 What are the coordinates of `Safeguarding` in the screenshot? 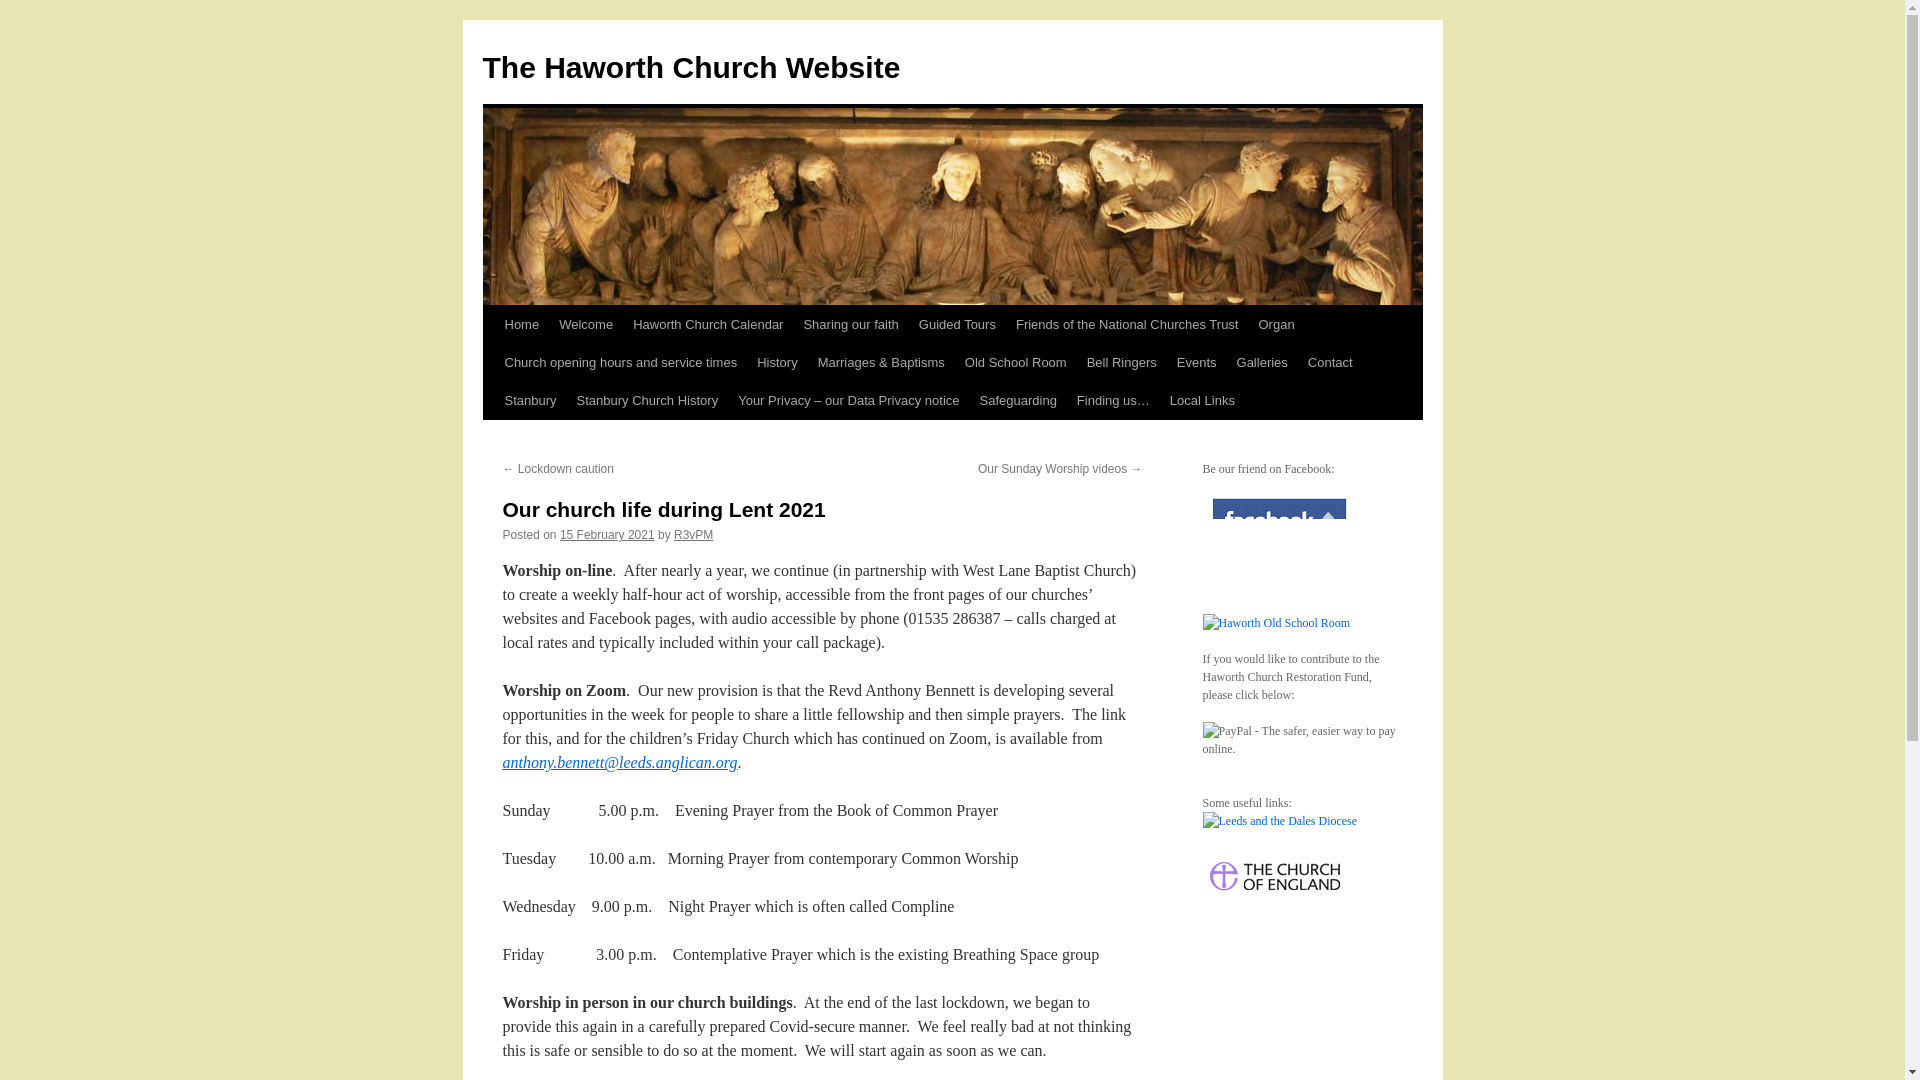 It's located at (1018, 401).